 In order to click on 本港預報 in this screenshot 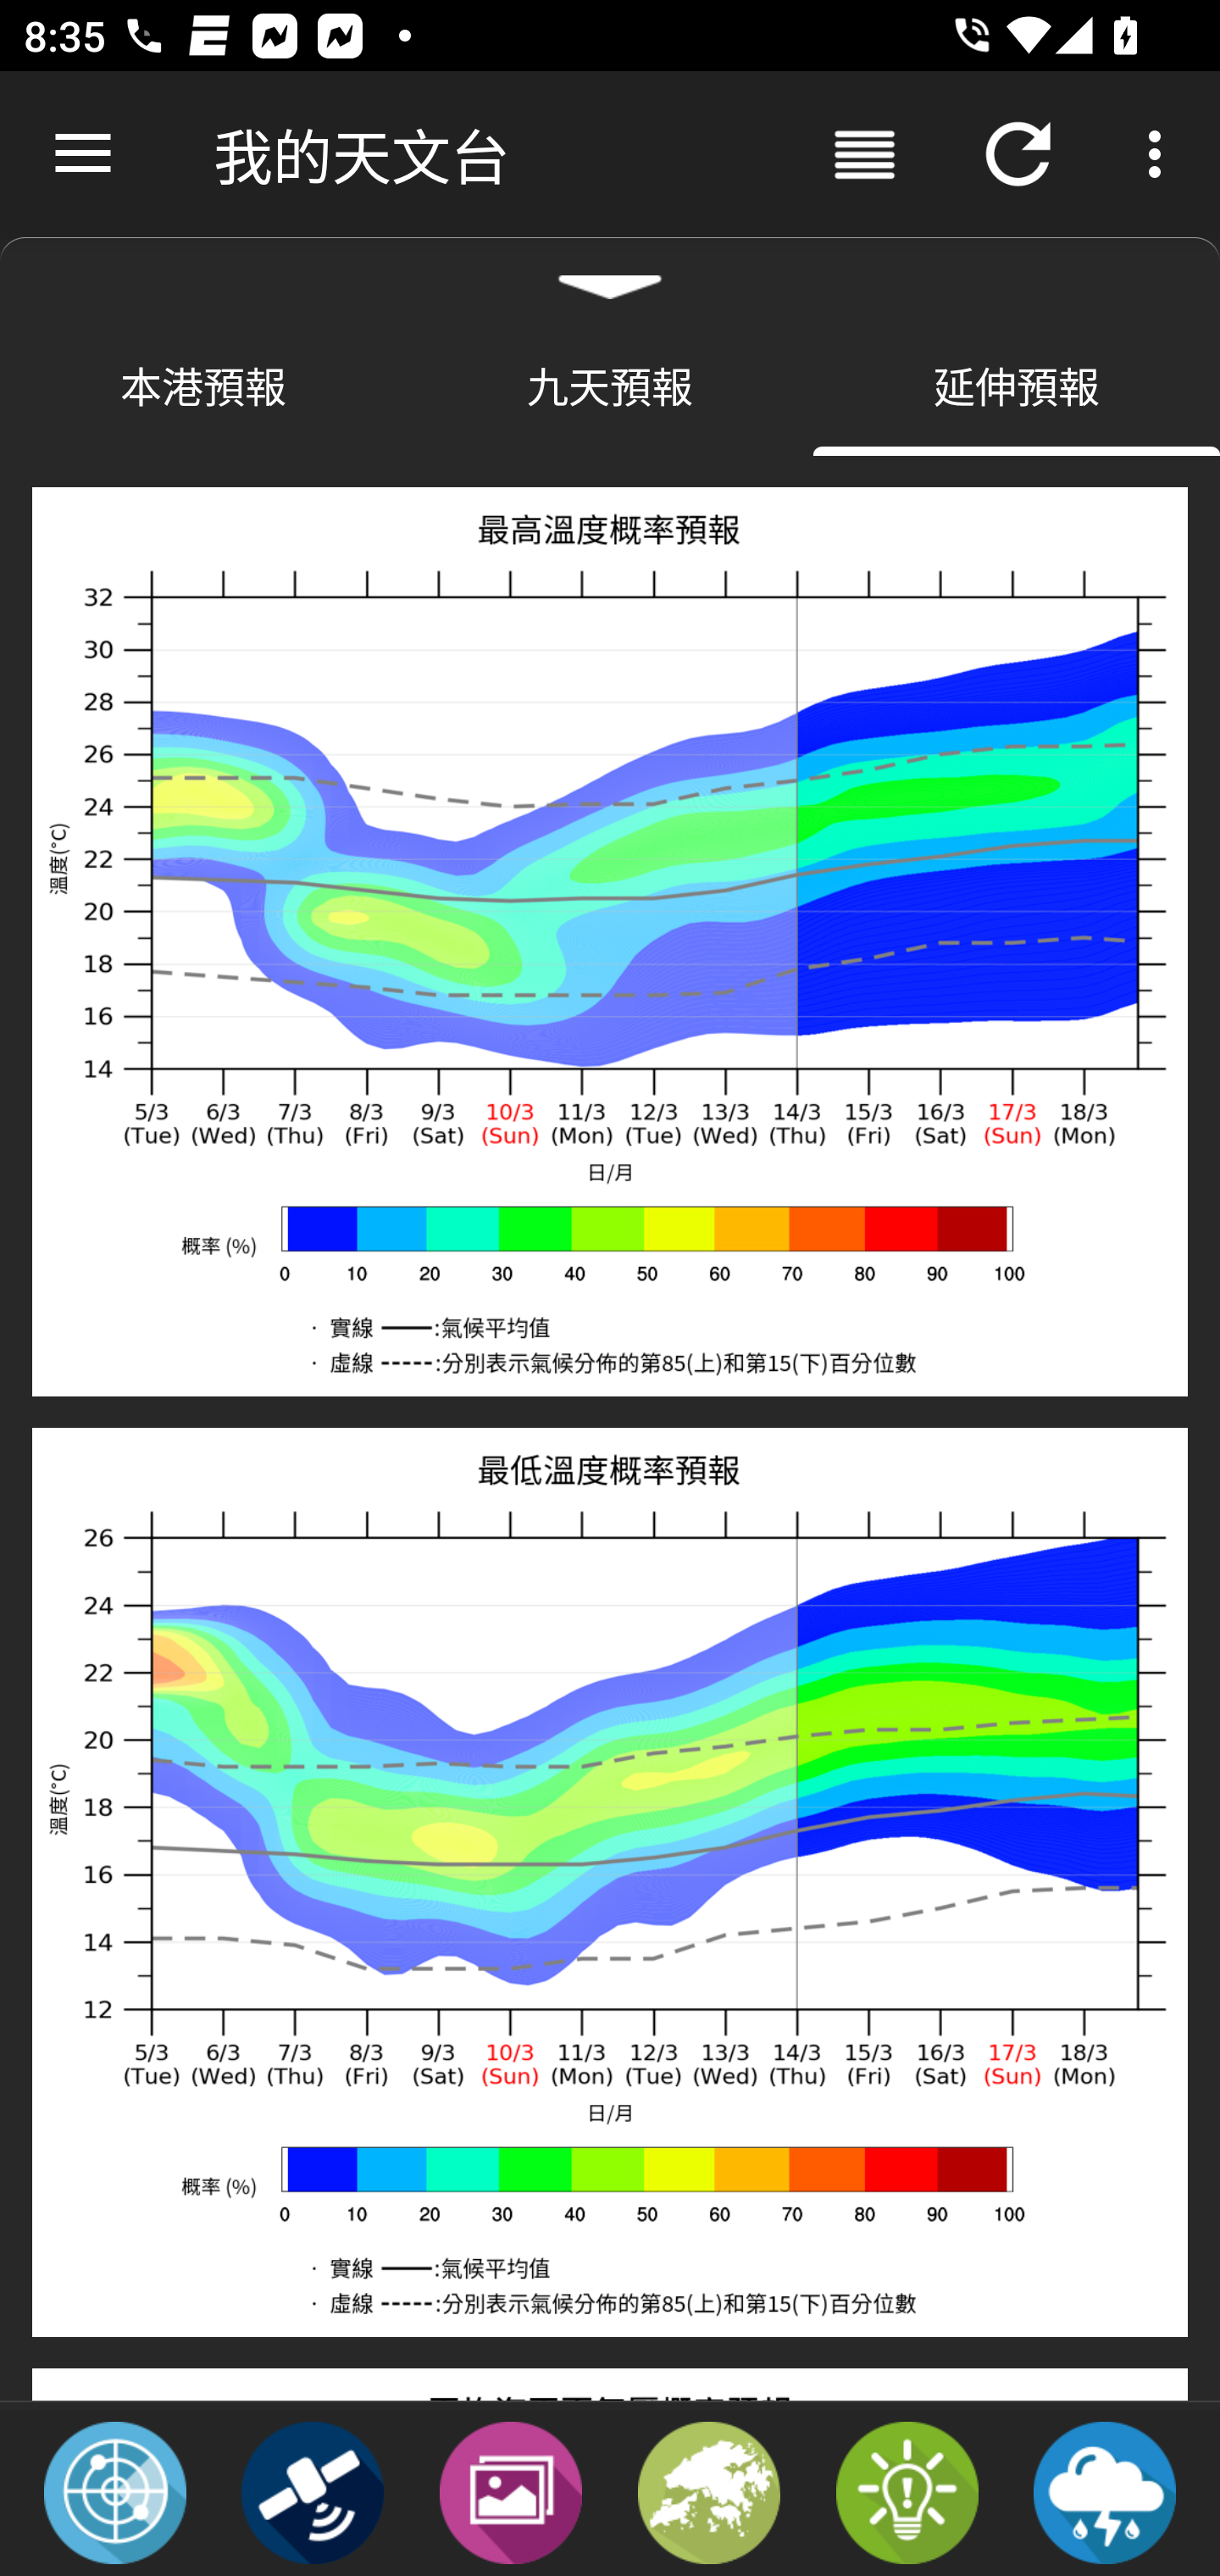, I will do `click(203, 385)`.